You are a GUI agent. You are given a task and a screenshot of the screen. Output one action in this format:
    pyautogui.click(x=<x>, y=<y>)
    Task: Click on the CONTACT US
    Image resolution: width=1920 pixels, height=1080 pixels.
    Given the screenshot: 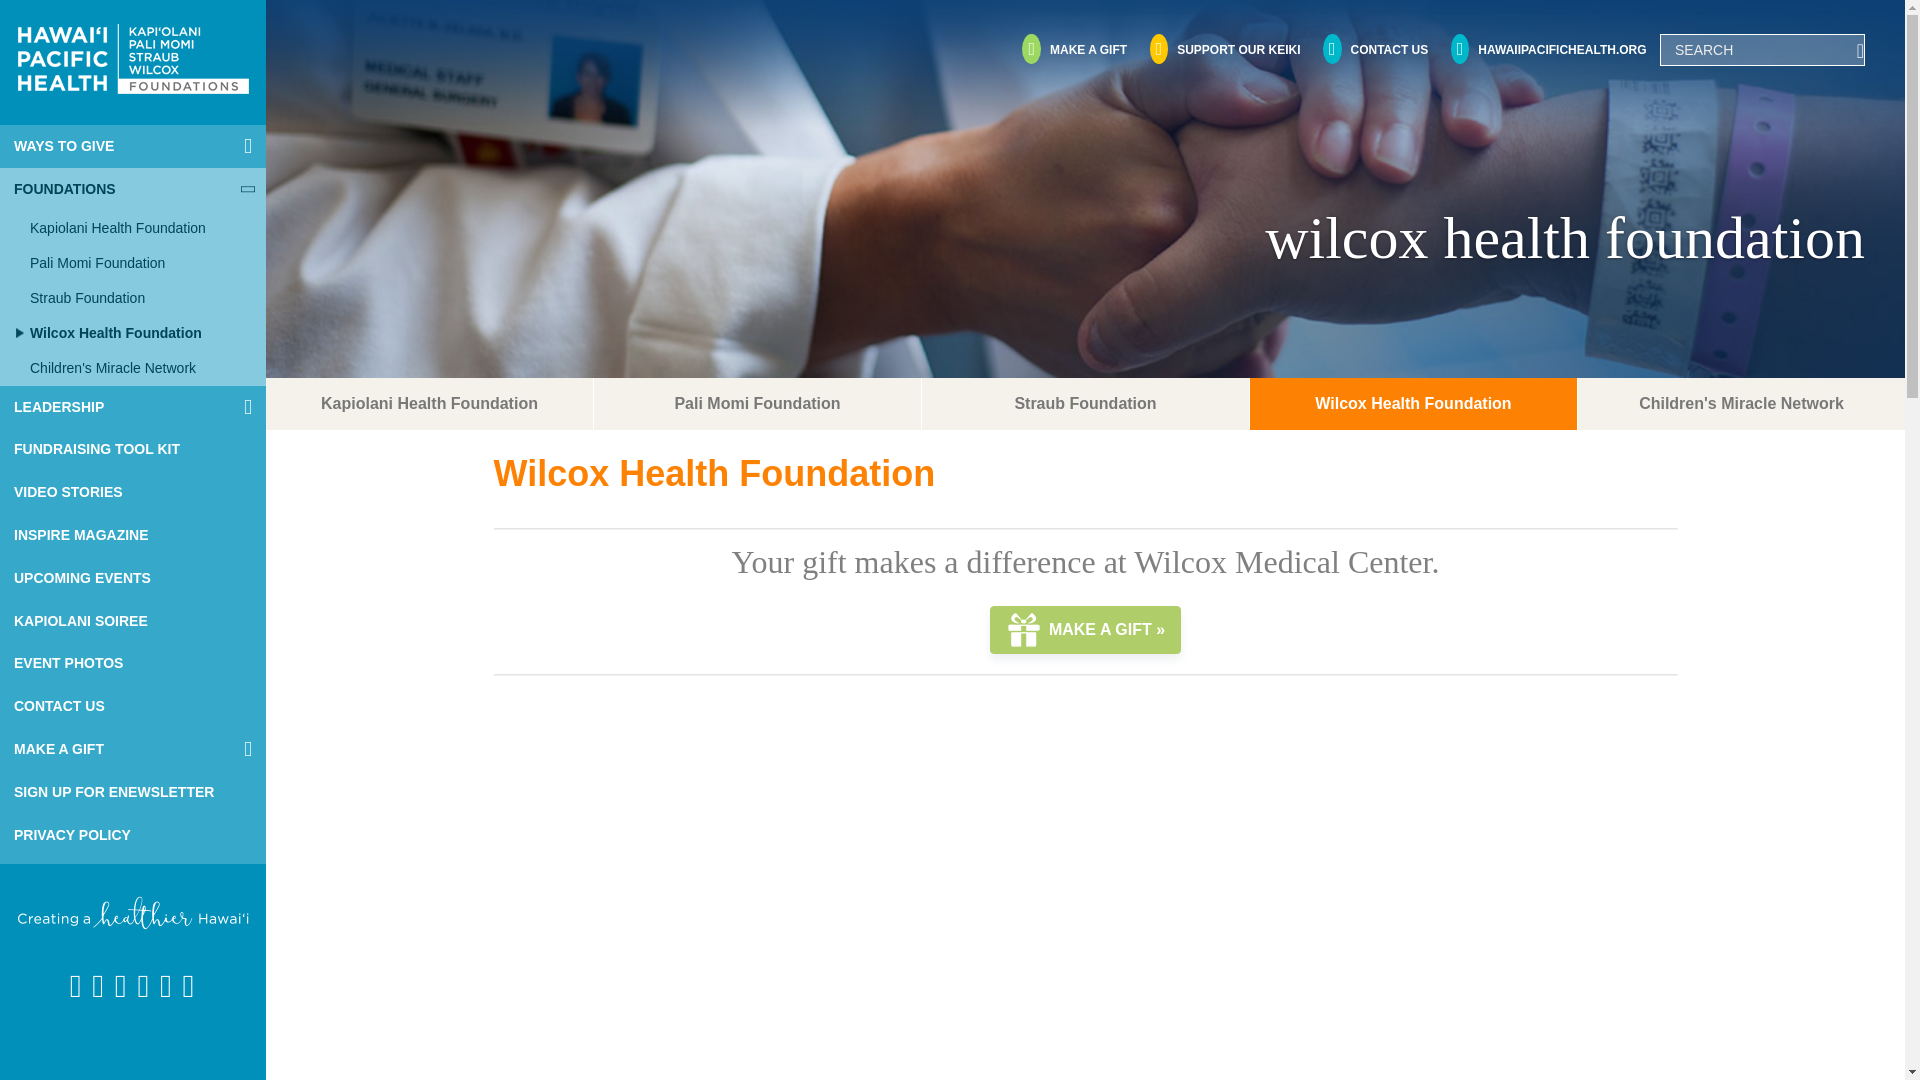 What is the action you would take?
    pyautogui.click(x=133, y=706)
    